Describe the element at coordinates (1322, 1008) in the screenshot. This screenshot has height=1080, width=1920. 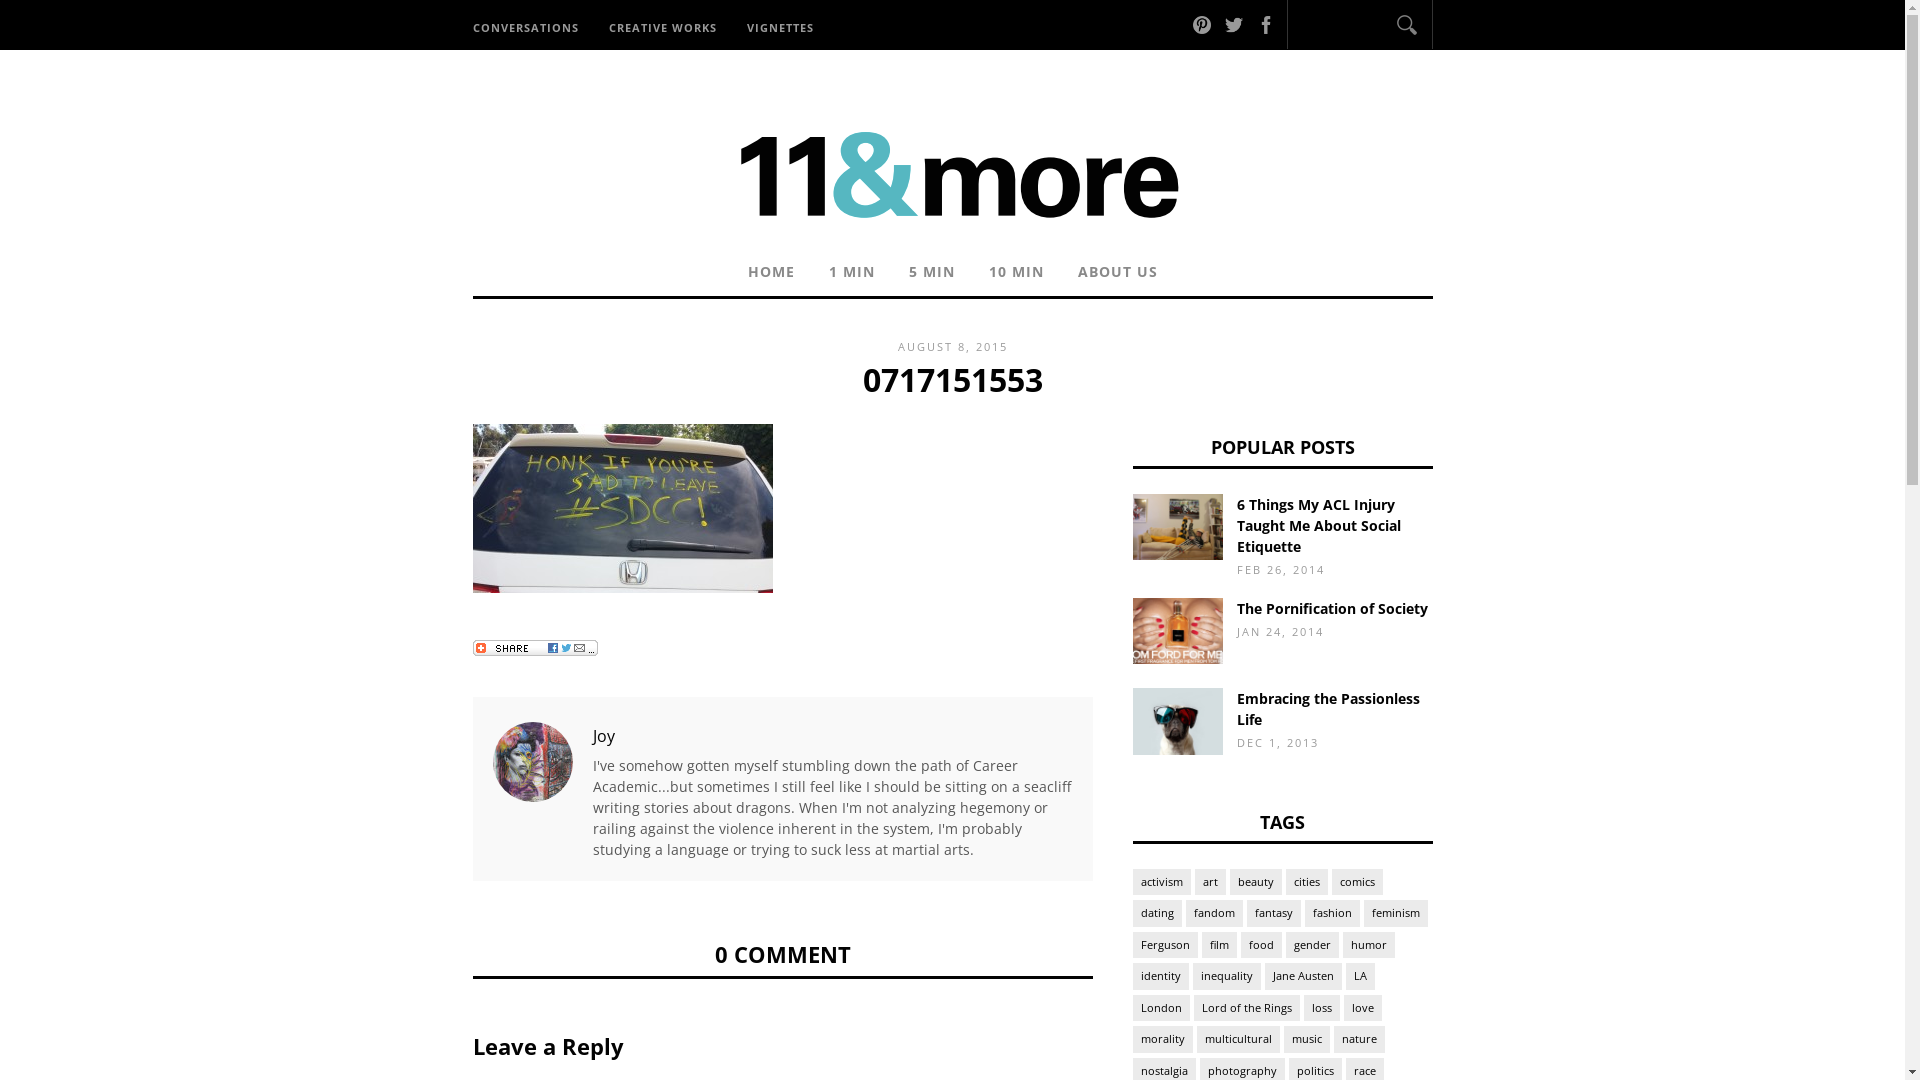
I see `loss` at that location.